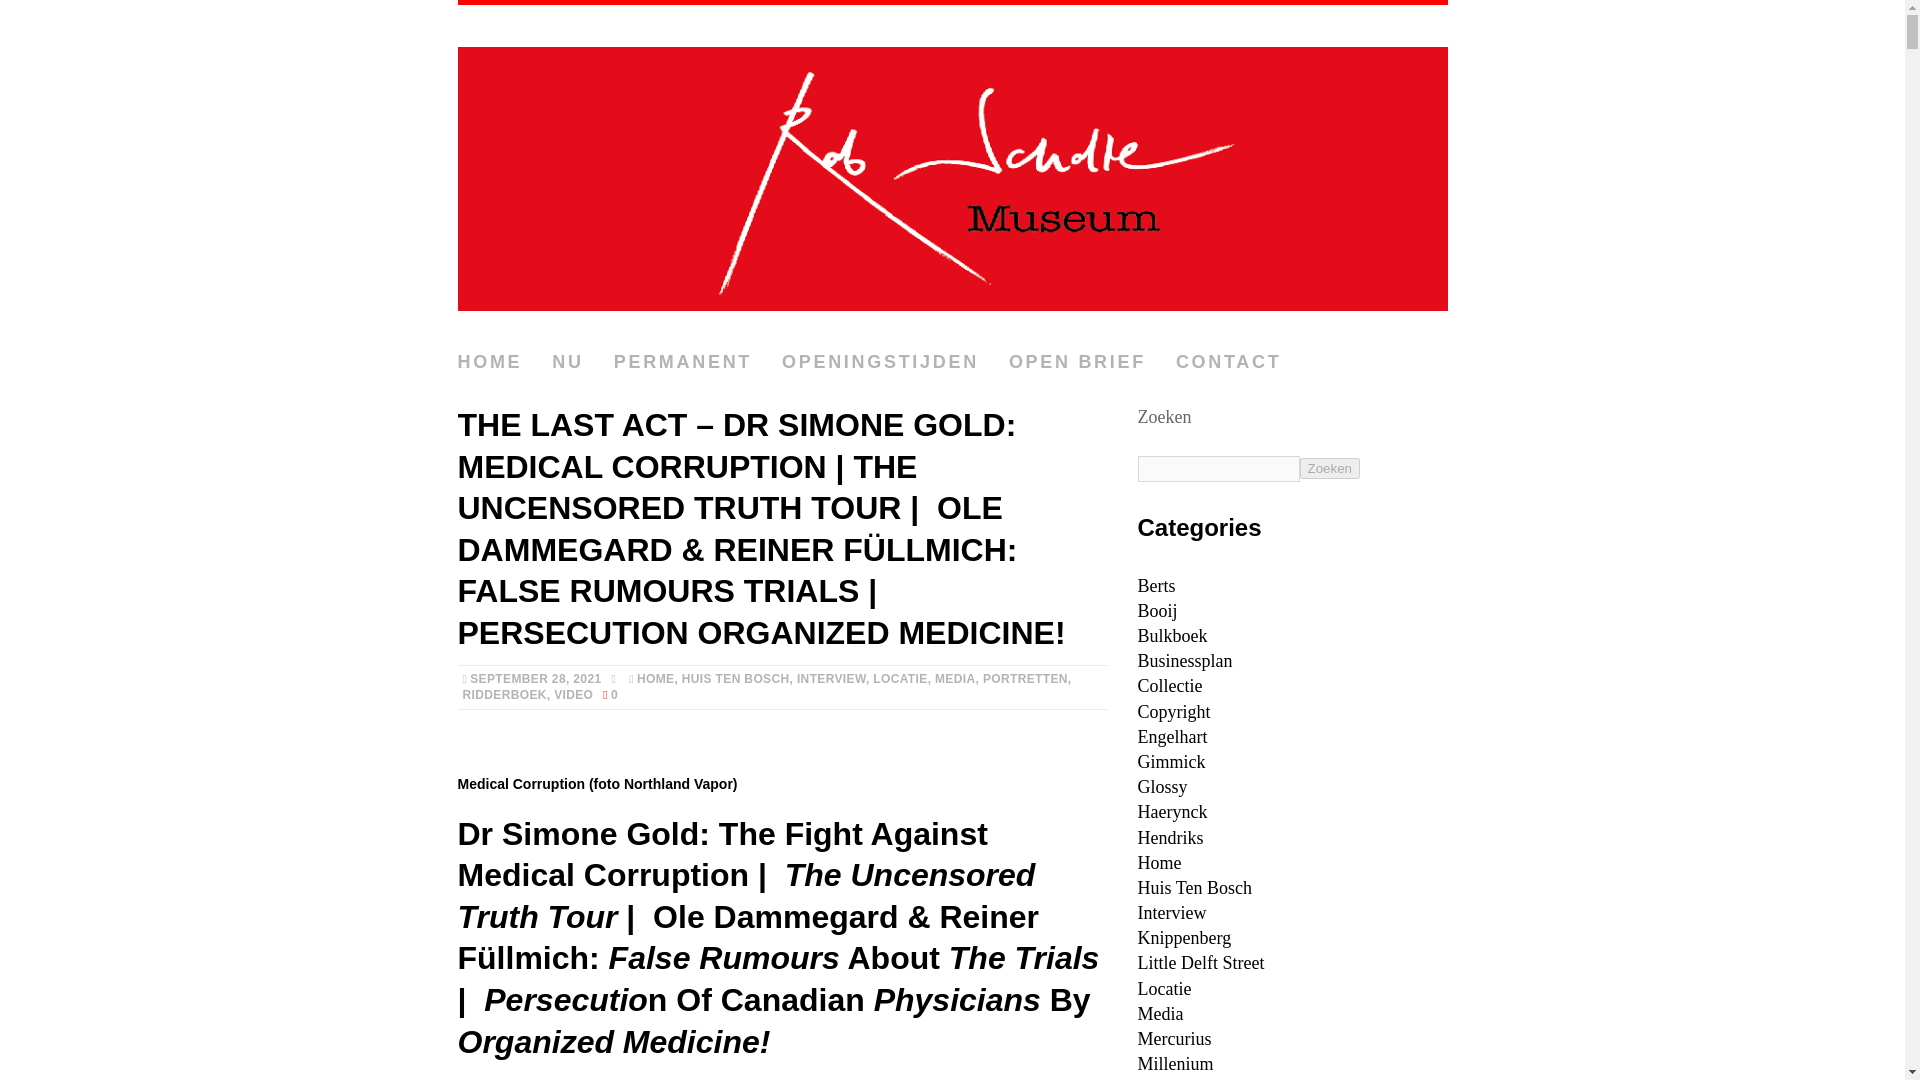  Describe the element at coordinates (574, 694) in the screenshot. I see `VIDEO` at that location.